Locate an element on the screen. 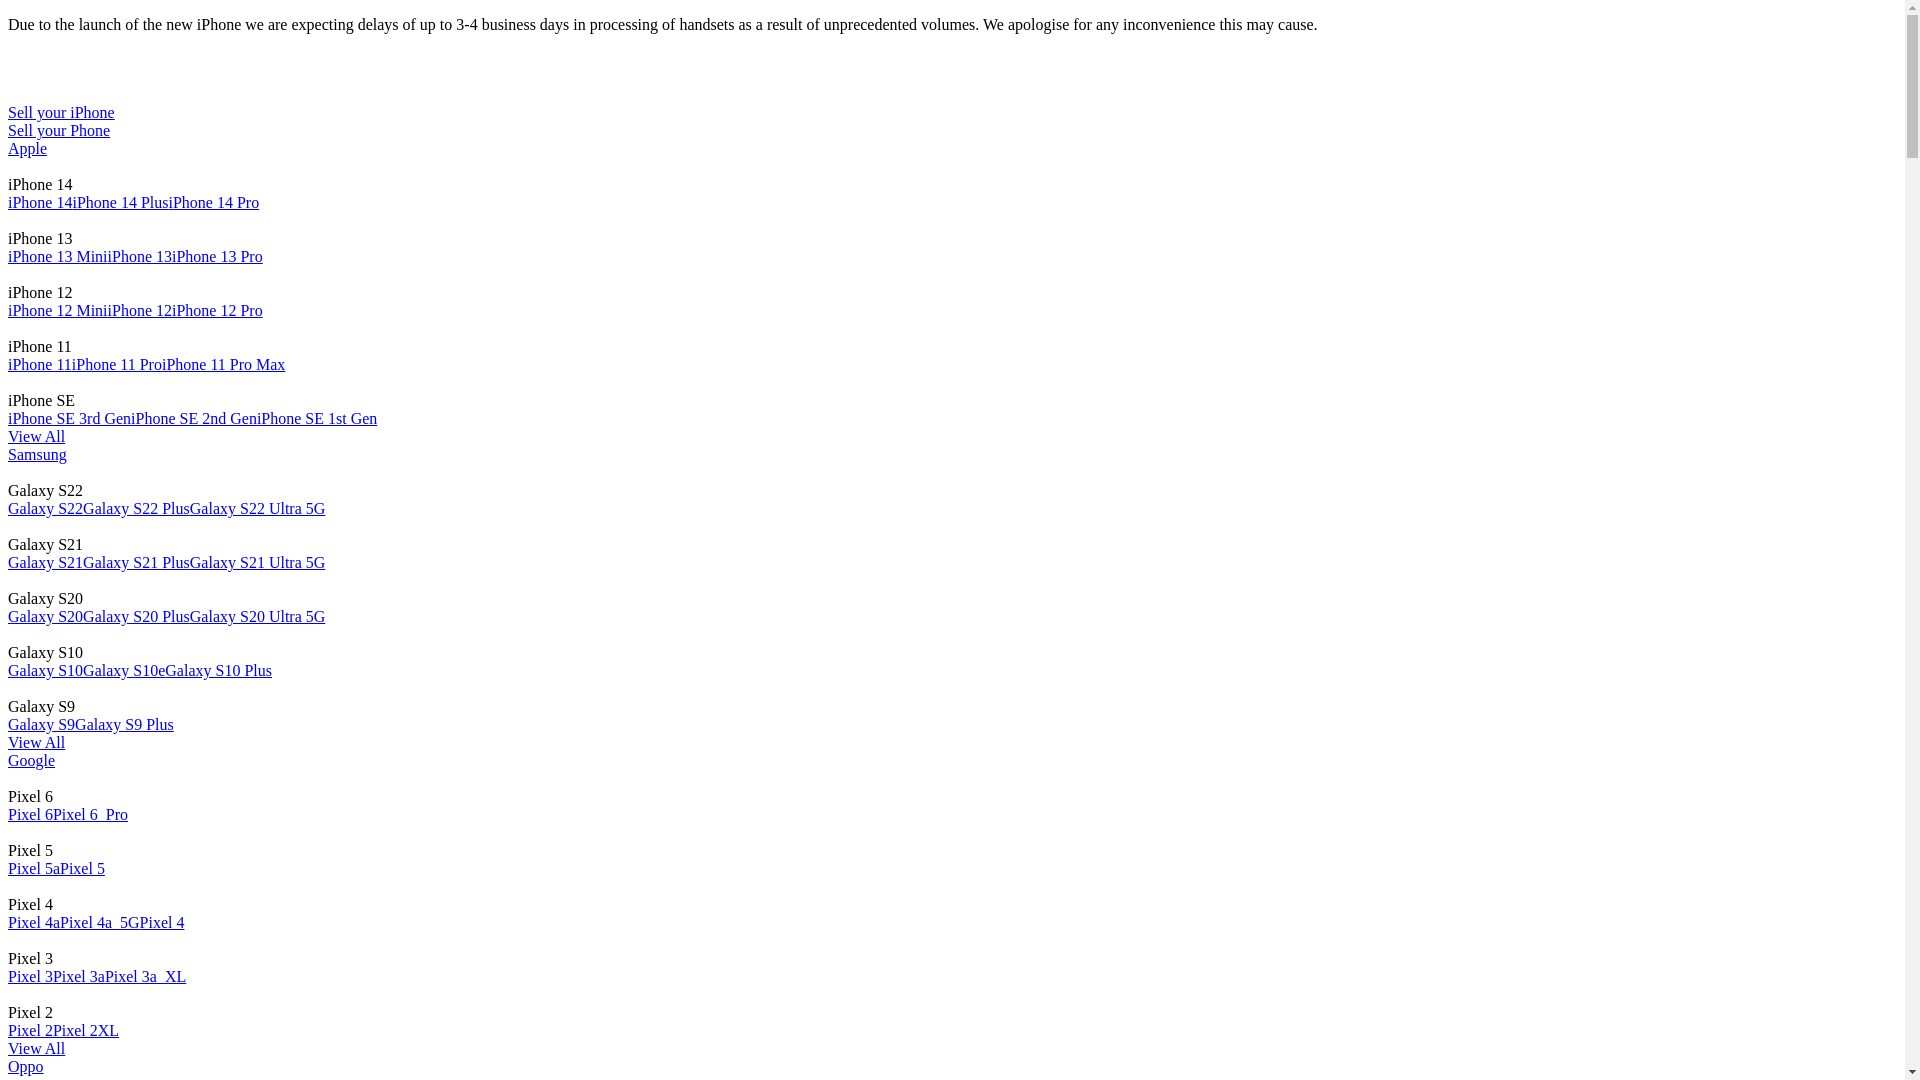  Galaxy S20 Ultra 5G is located at coordinates (258, 616).